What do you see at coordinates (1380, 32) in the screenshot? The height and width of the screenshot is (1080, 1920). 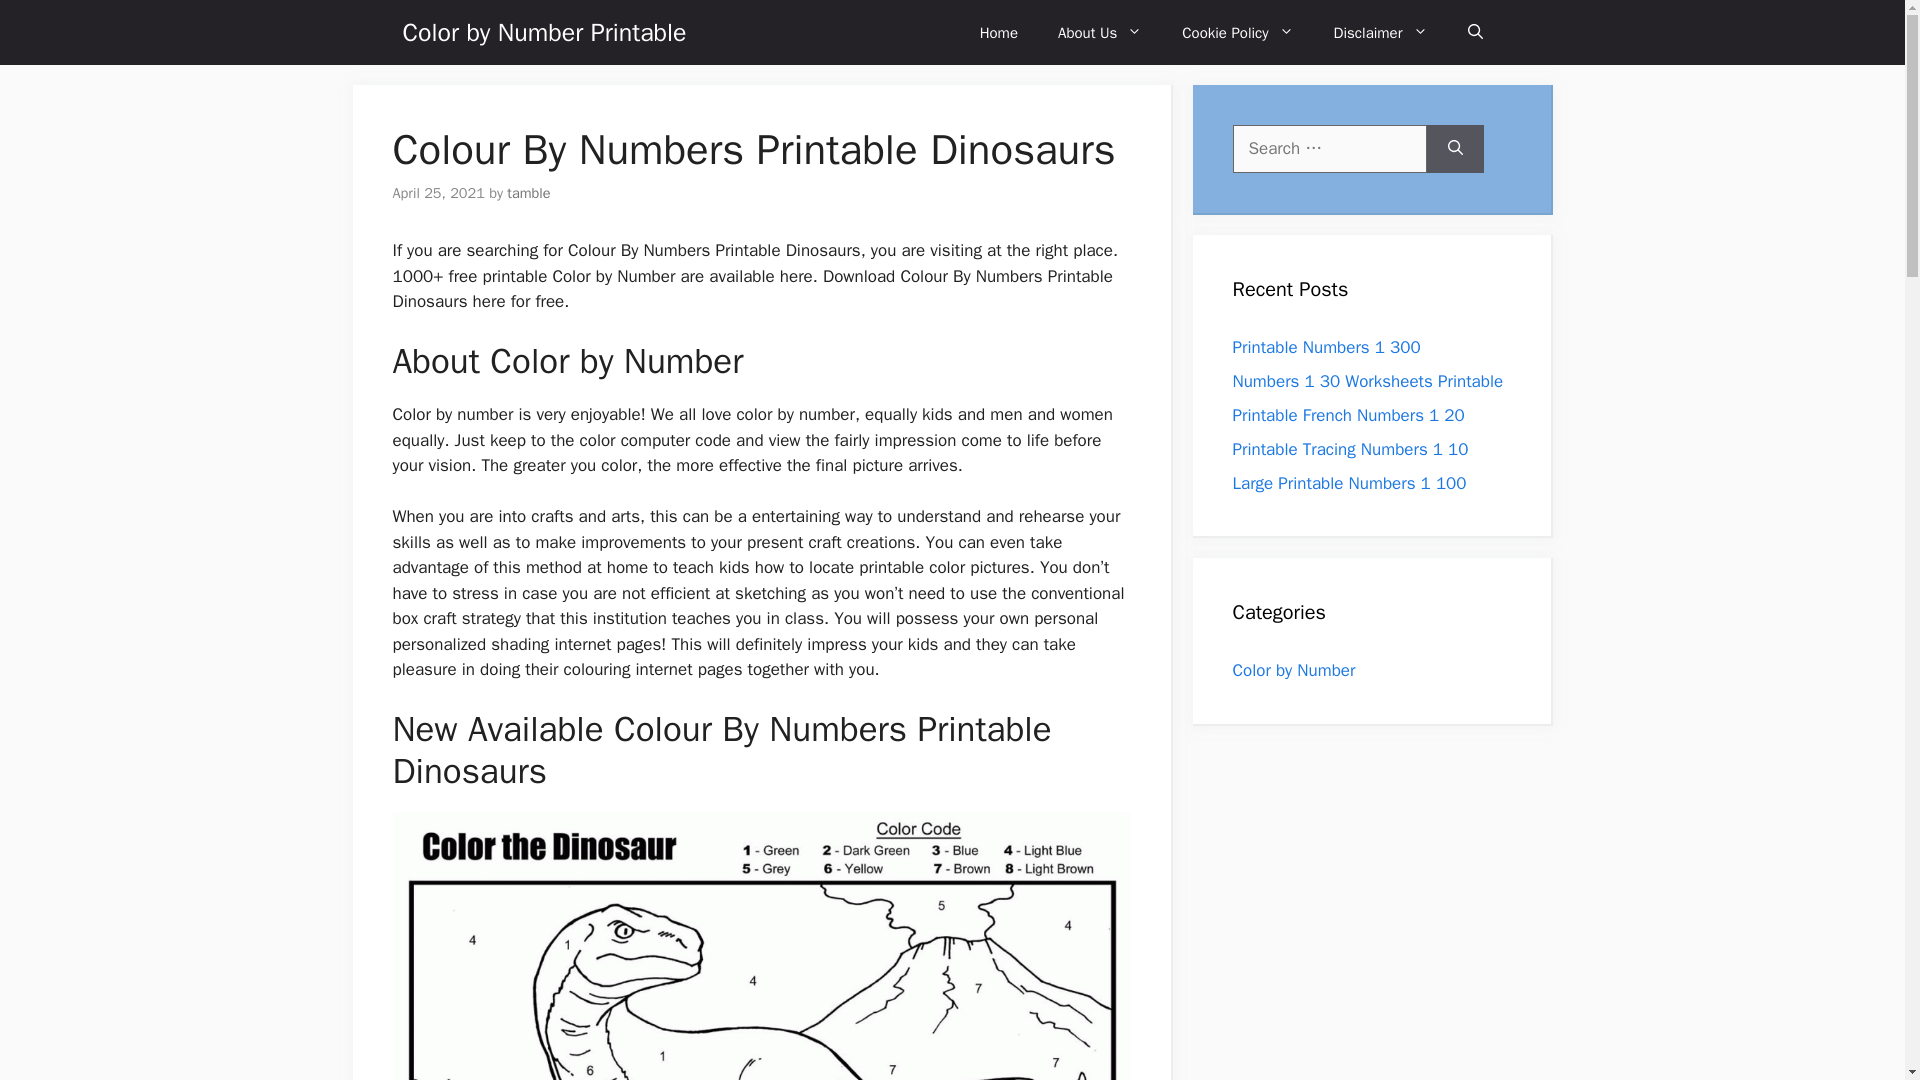 I see `Disclaimer` at bounding box center [1380, 32].